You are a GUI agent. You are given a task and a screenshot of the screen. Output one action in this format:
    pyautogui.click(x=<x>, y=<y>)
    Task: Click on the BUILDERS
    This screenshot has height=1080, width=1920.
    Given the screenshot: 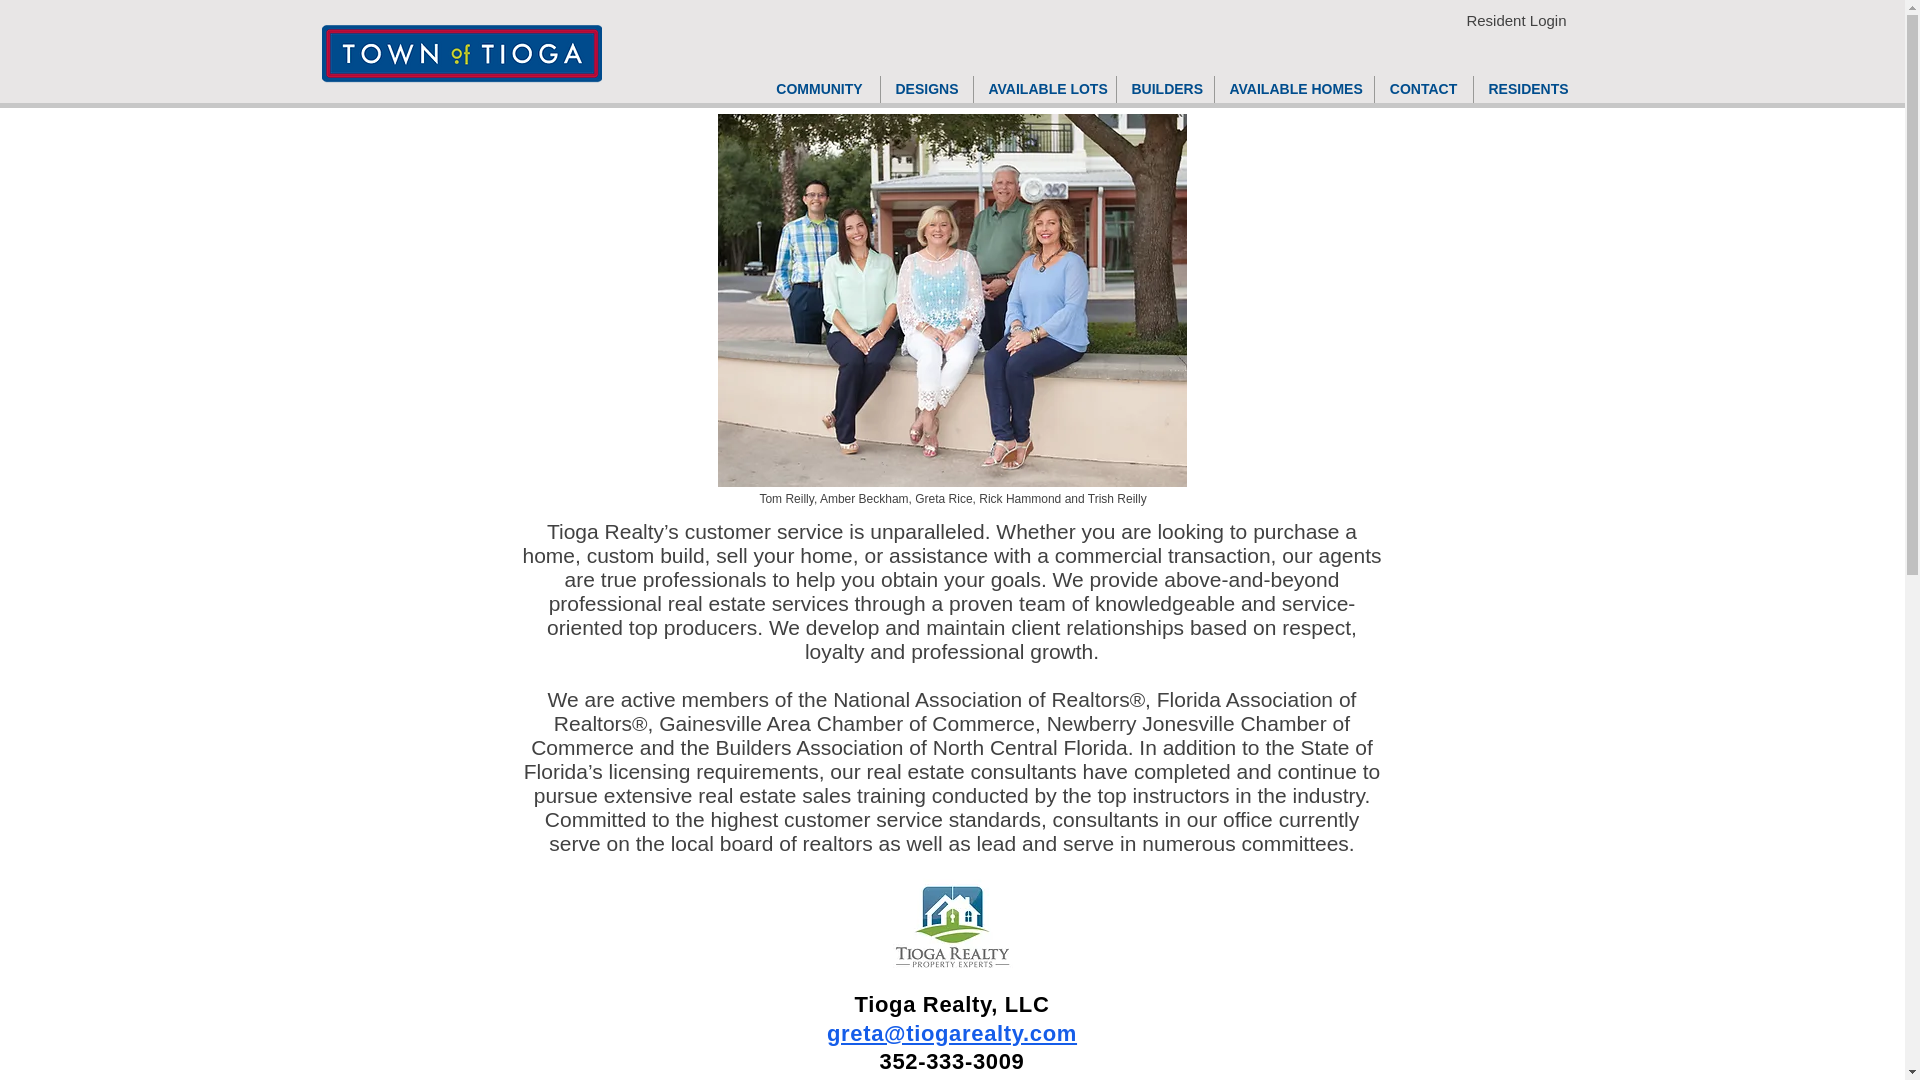 What is the action you would take?
    pyautogui.click(x=1164, y=88)
    